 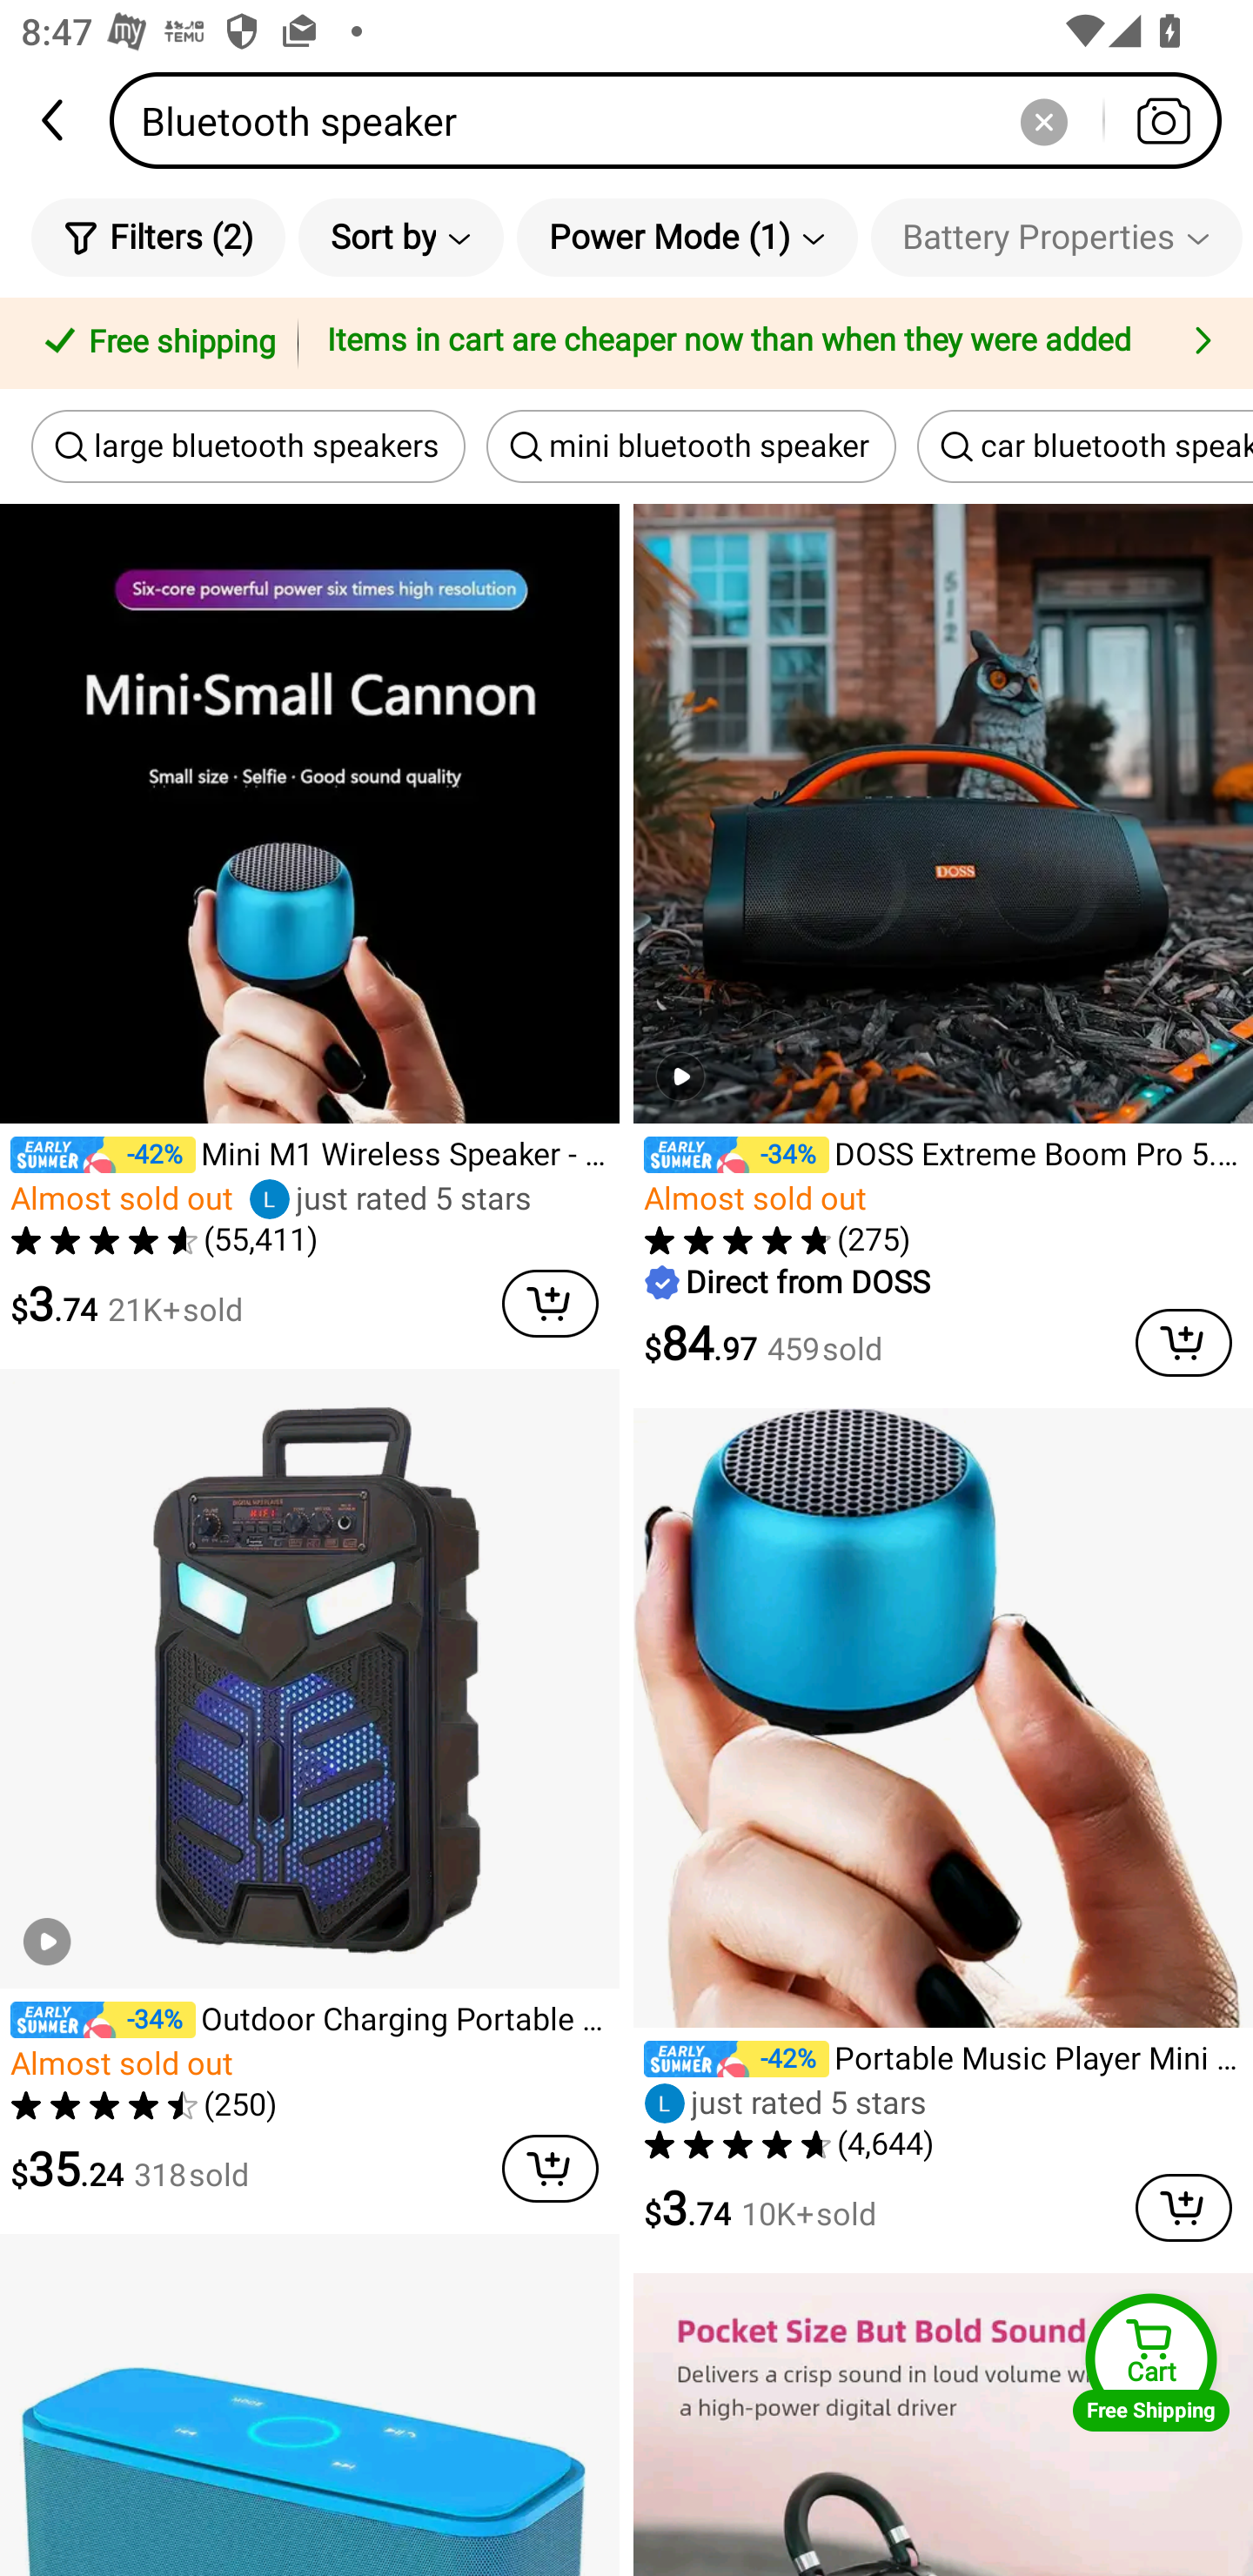 I want to click on car bluetooth speaker, so click(x=1085, y=446).